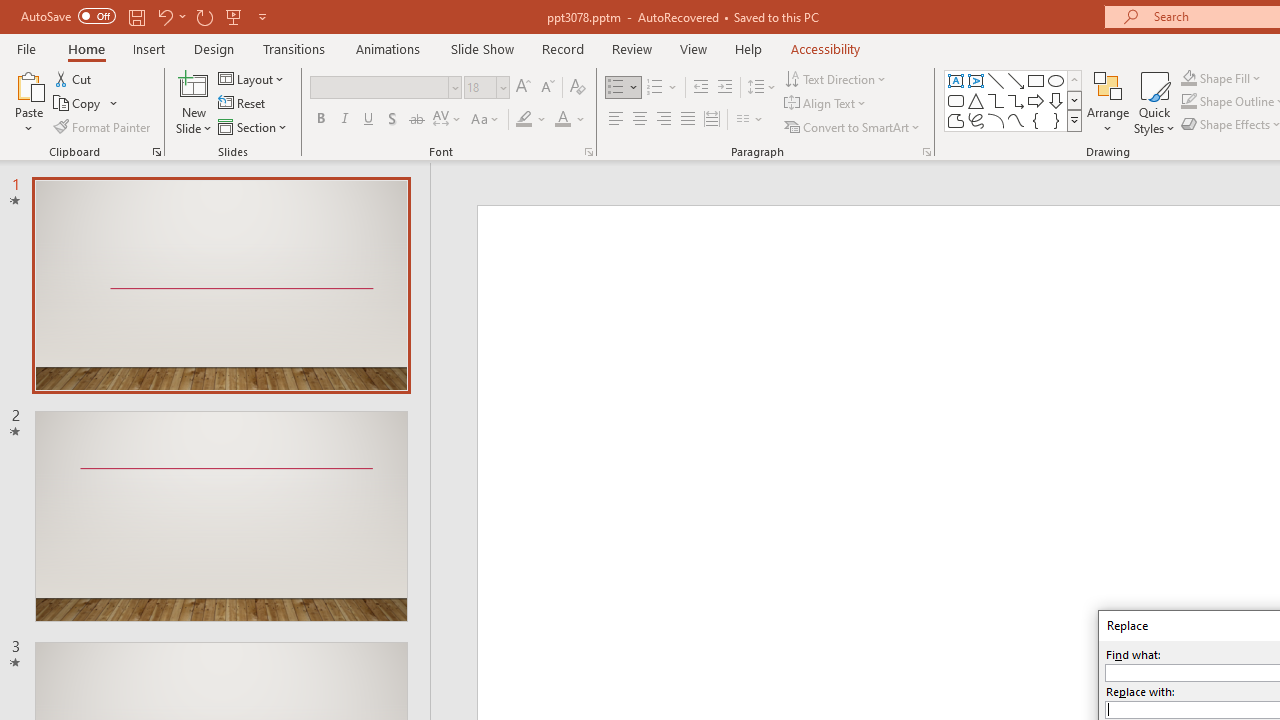 This screenshot has height=720, width=1280. I want to click on Reset, so click(243, 104).